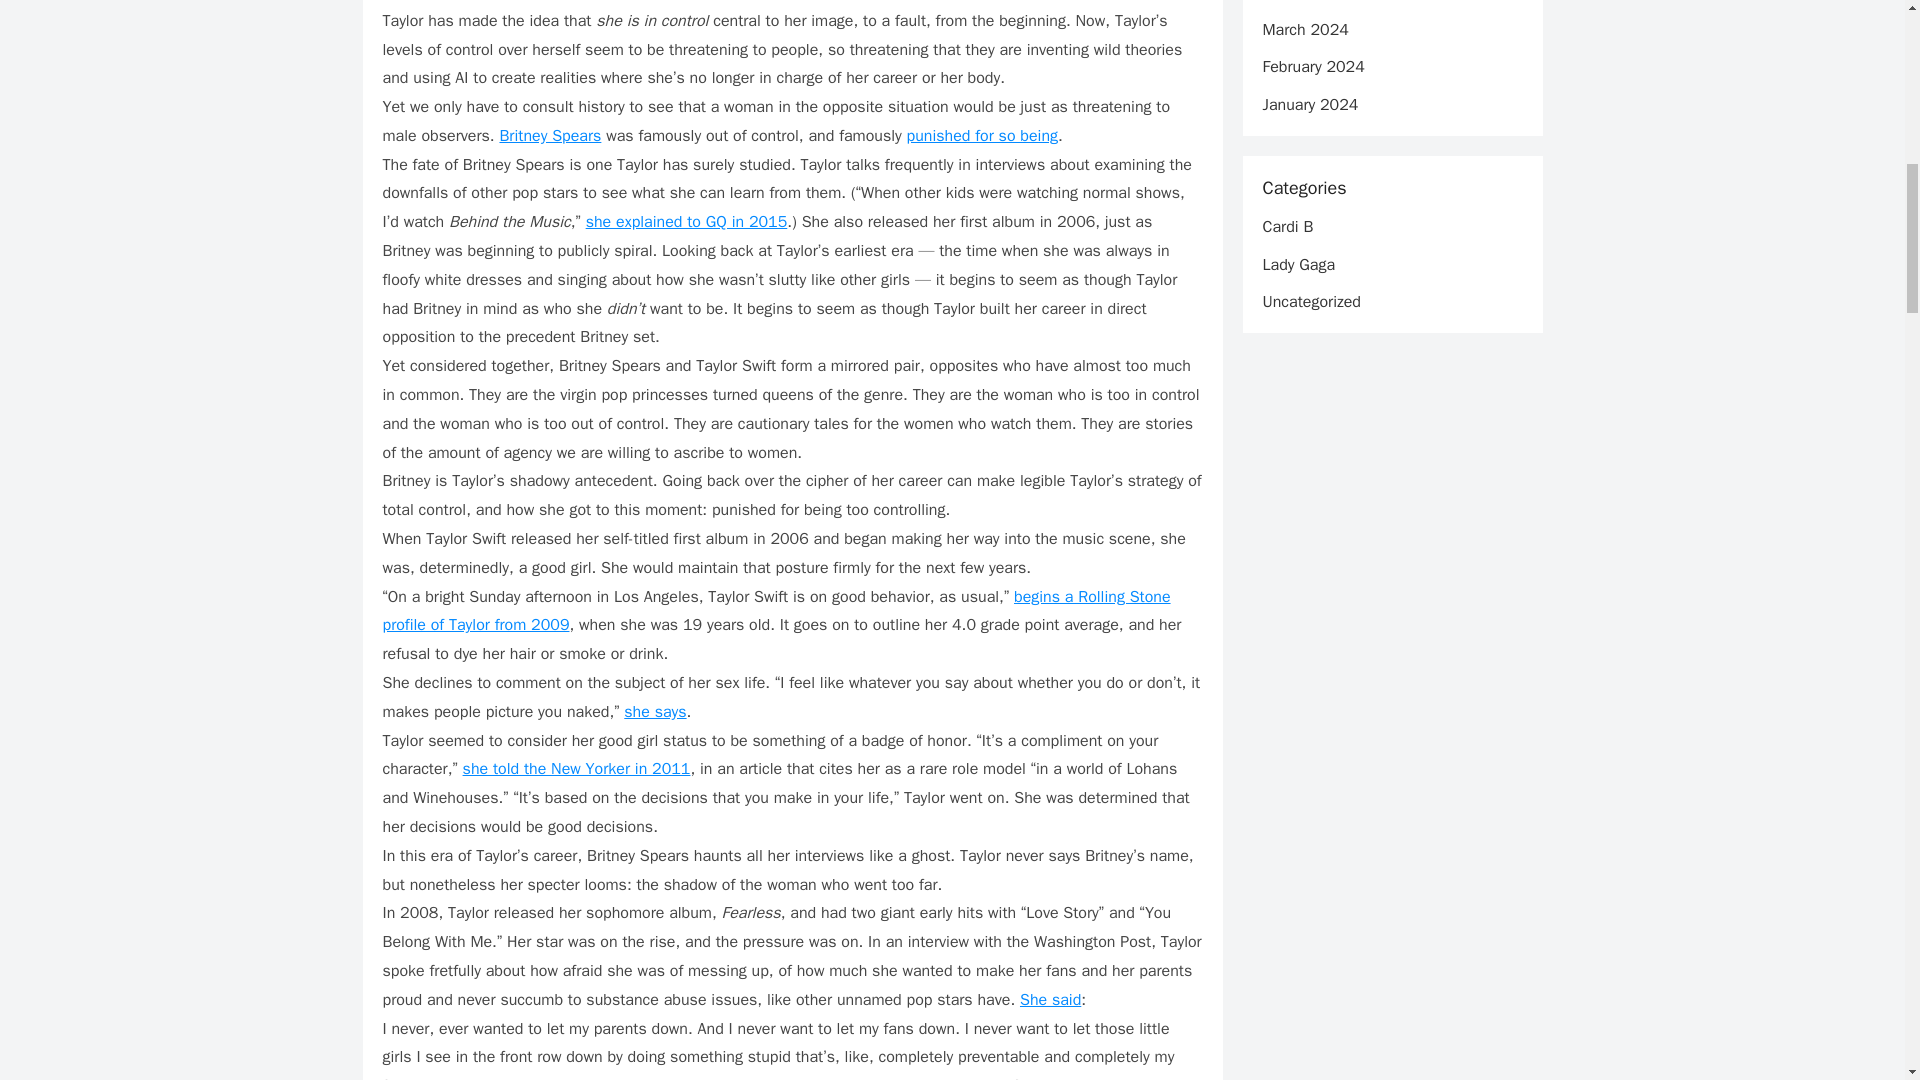  I want to click on Britney Spears, so click(550, 136).